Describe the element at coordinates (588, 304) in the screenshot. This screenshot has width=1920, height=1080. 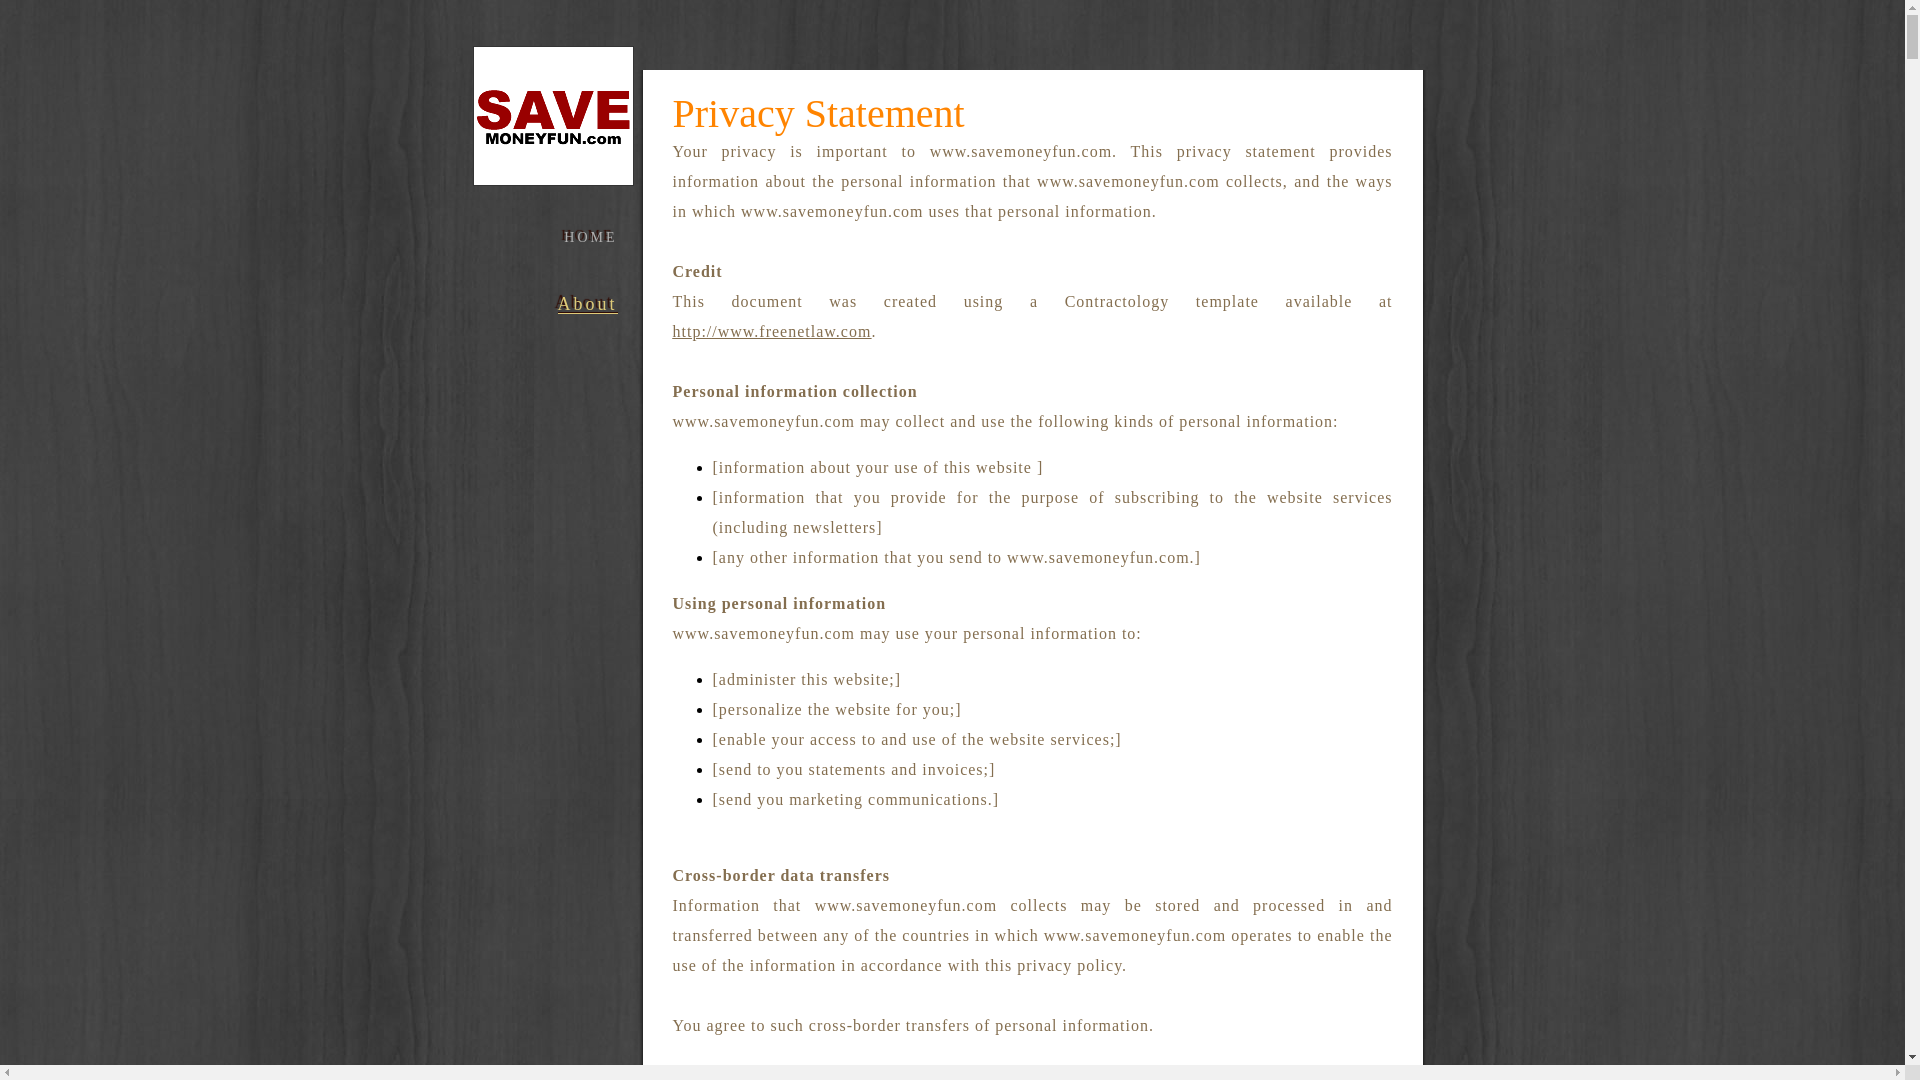
I see `About` at that location.